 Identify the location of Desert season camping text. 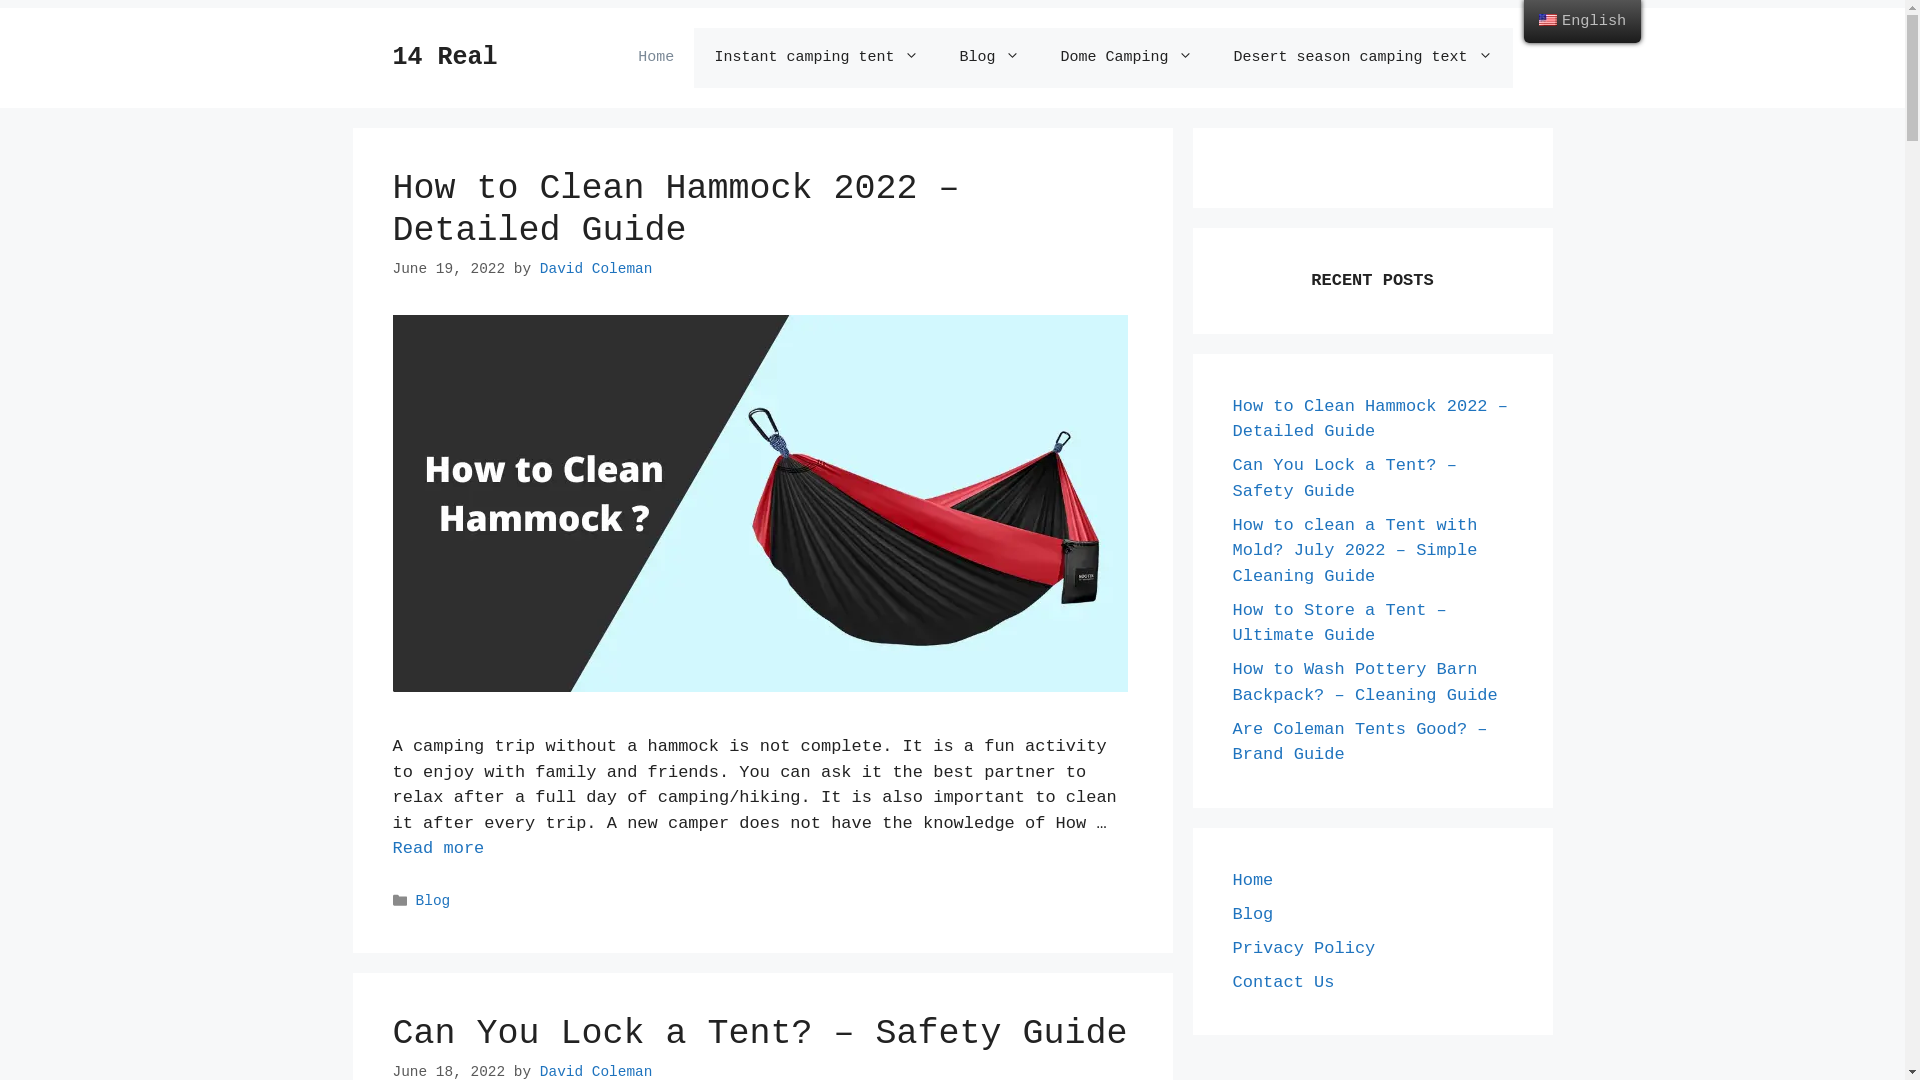
(1362, 58).